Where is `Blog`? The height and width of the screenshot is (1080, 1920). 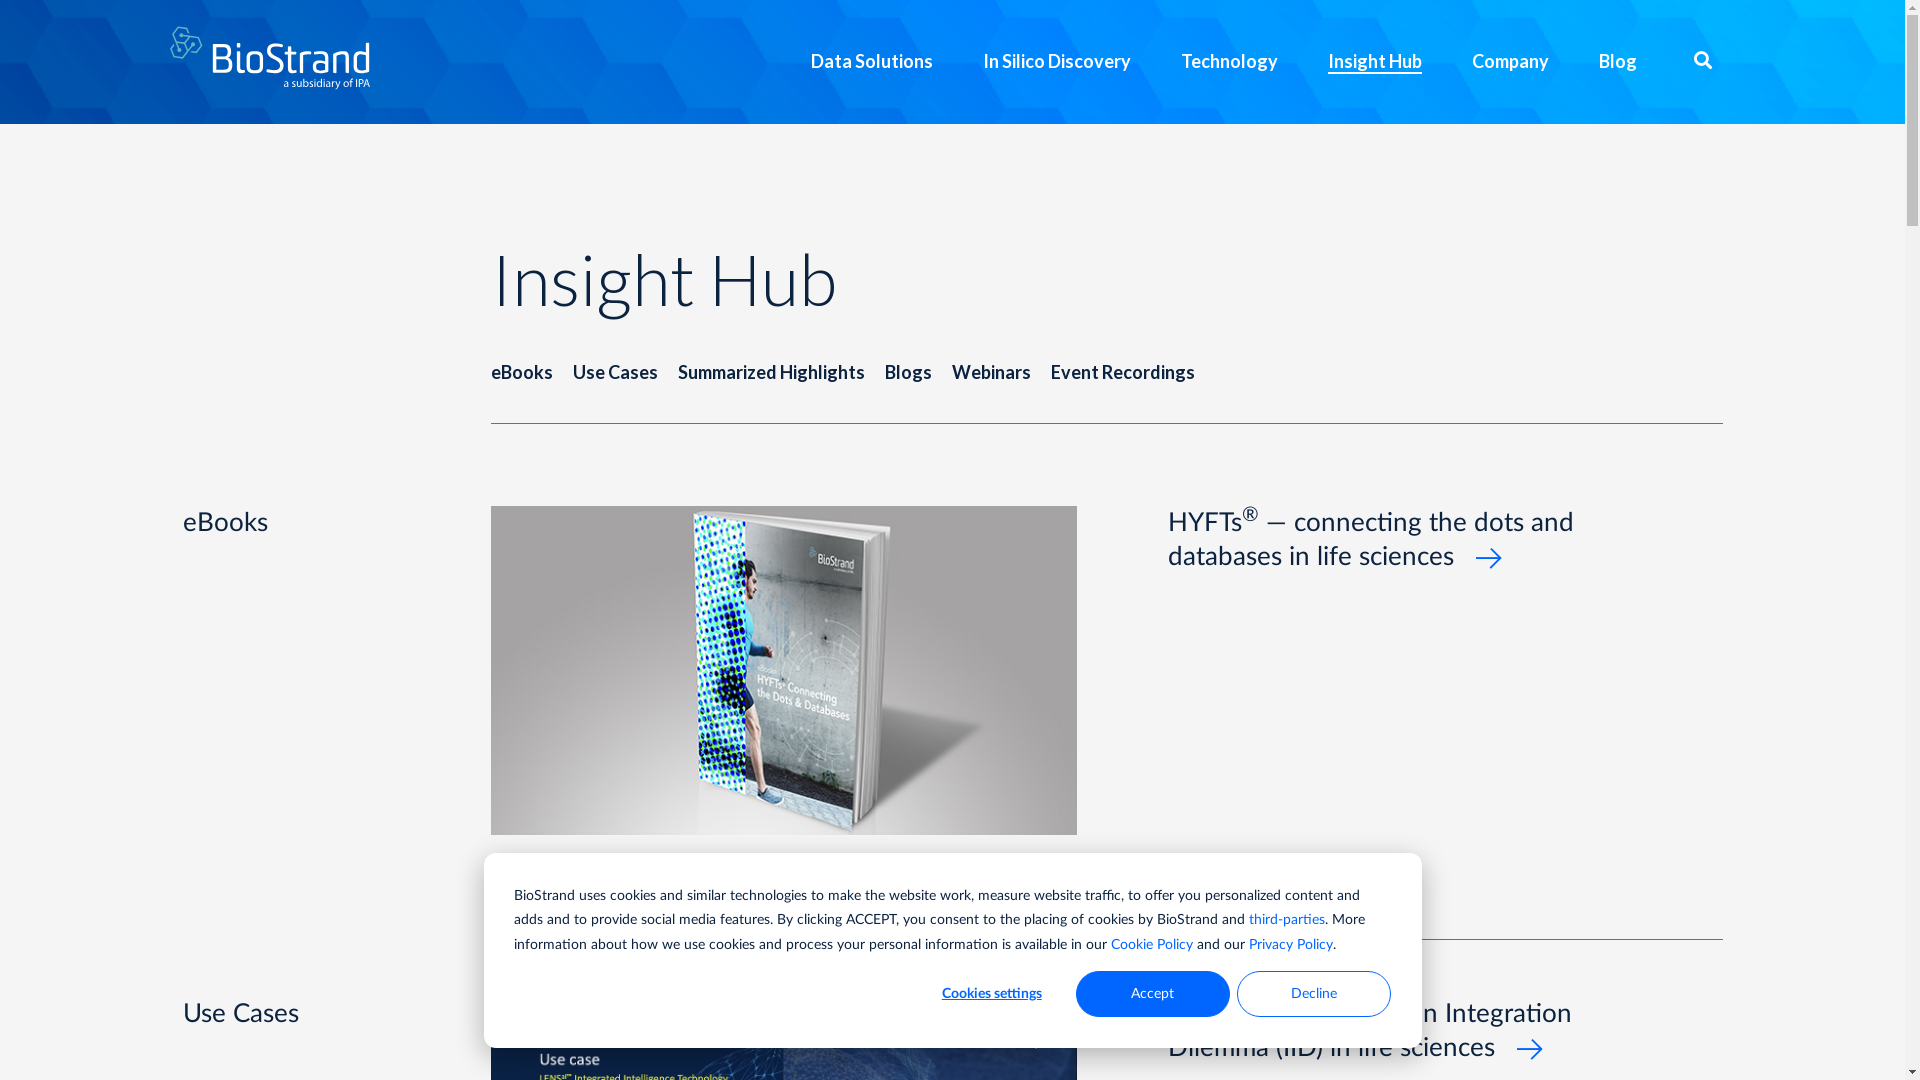 Blog is located at coordinates (1618, 62).